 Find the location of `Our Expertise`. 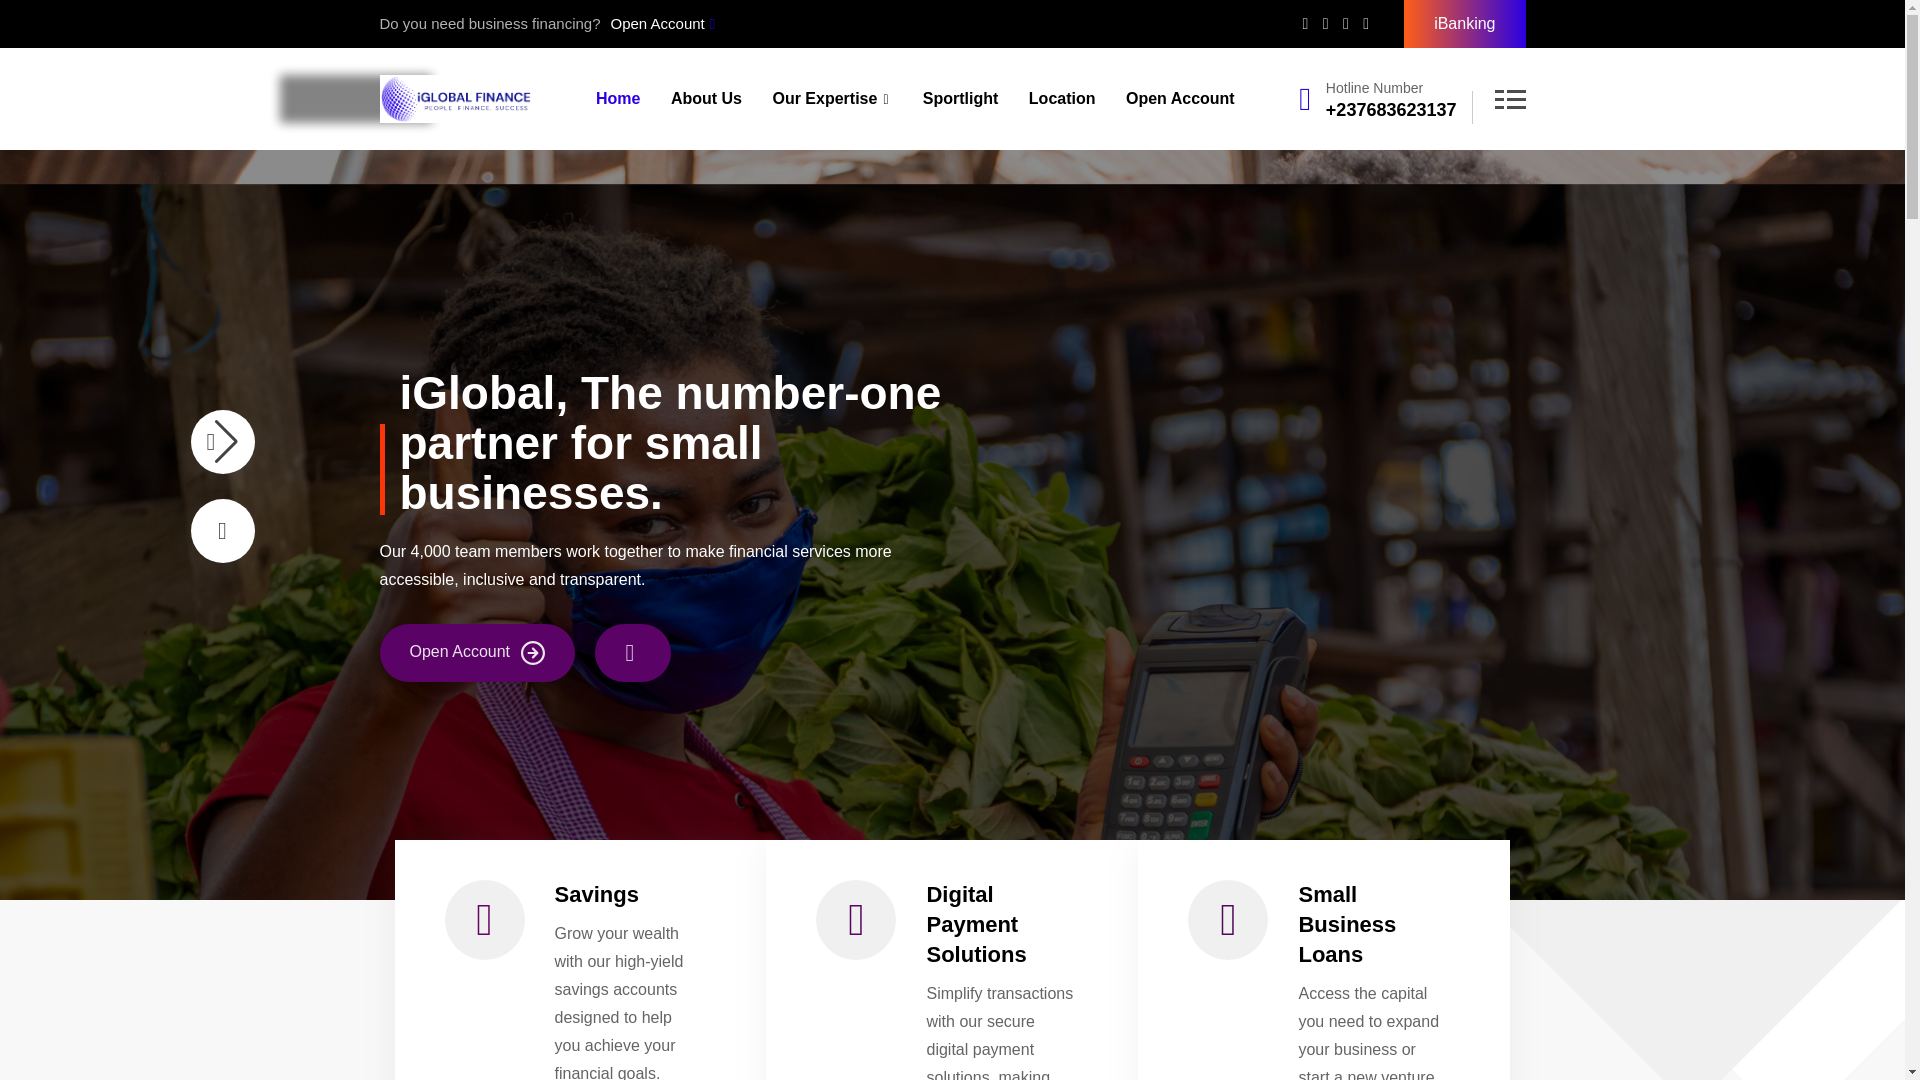

Our Expertise is located at coordinates (831, 98).